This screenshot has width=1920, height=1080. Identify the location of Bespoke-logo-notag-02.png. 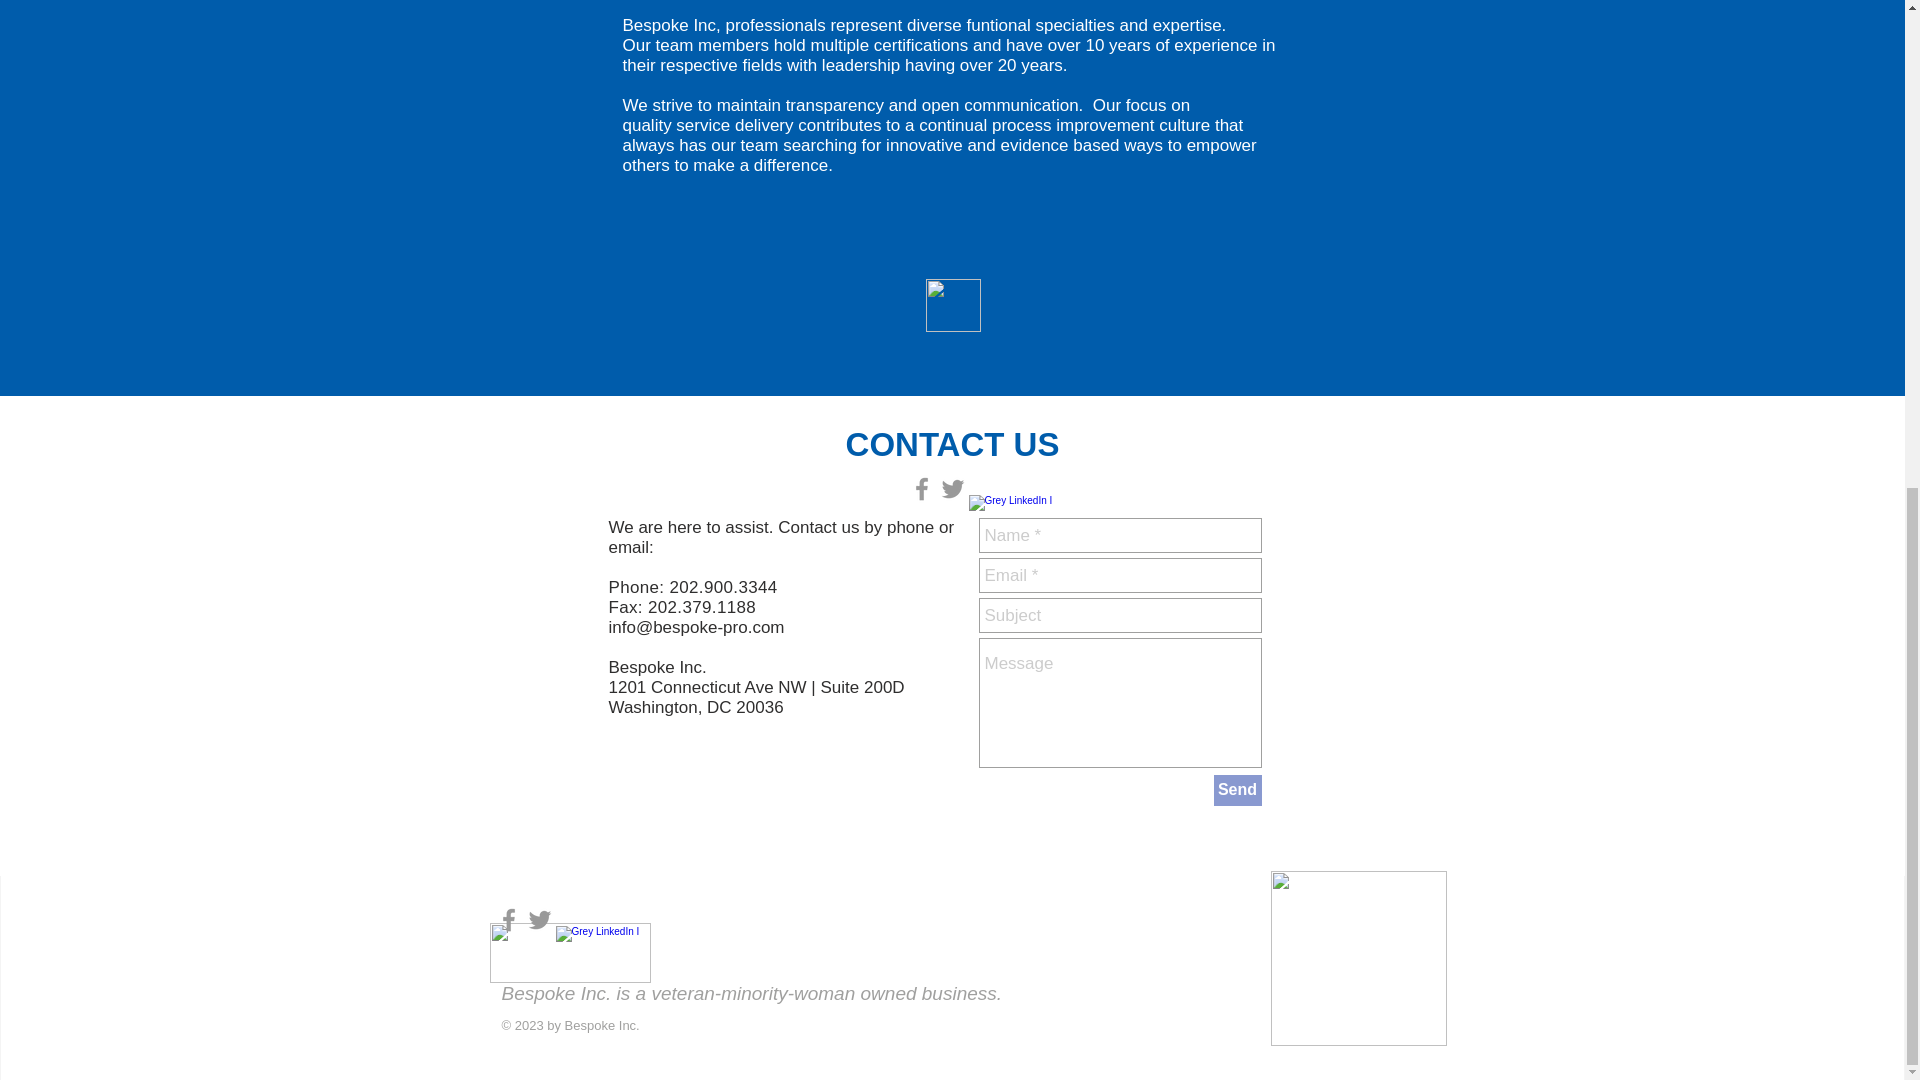
(570, 952).